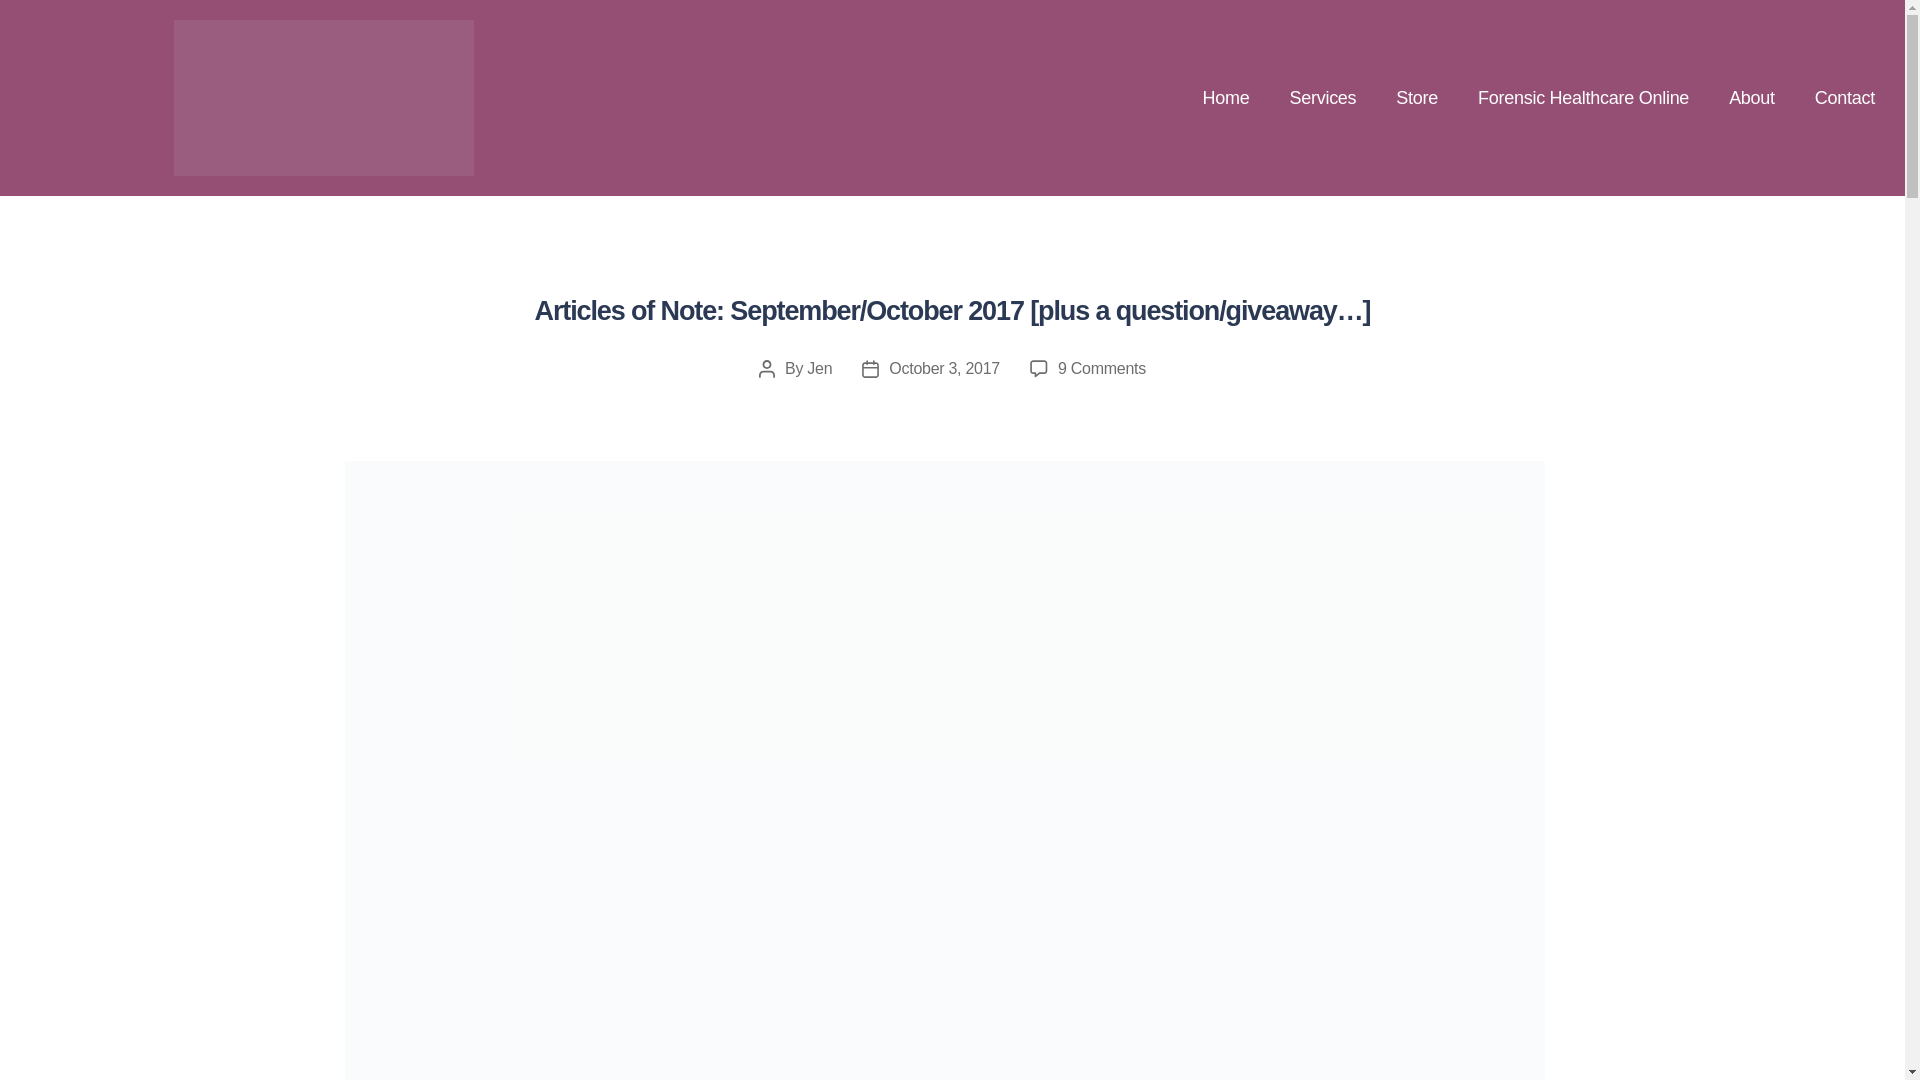  I want to click on Store, so click(1416, 97).